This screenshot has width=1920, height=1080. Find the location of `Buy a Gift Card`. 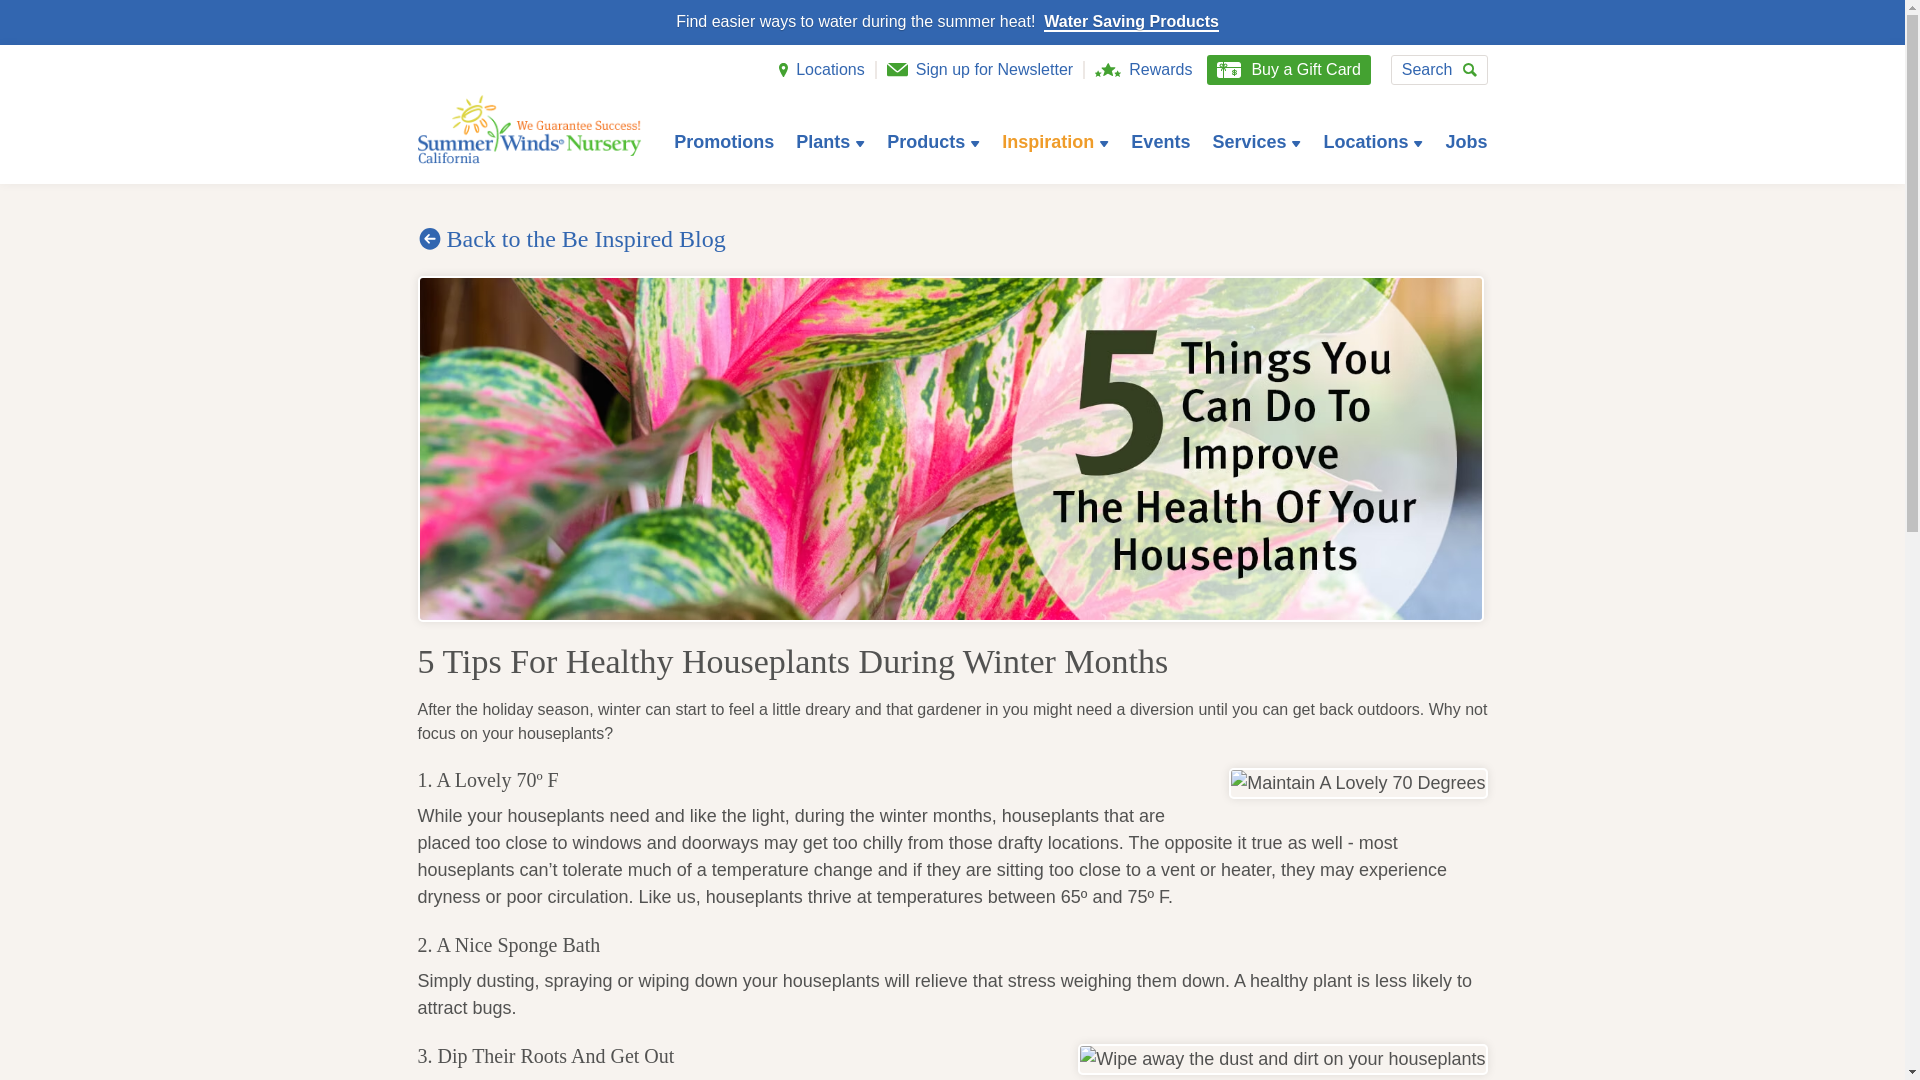

Buy a Gift Card is located at coordinates (1288, 70).